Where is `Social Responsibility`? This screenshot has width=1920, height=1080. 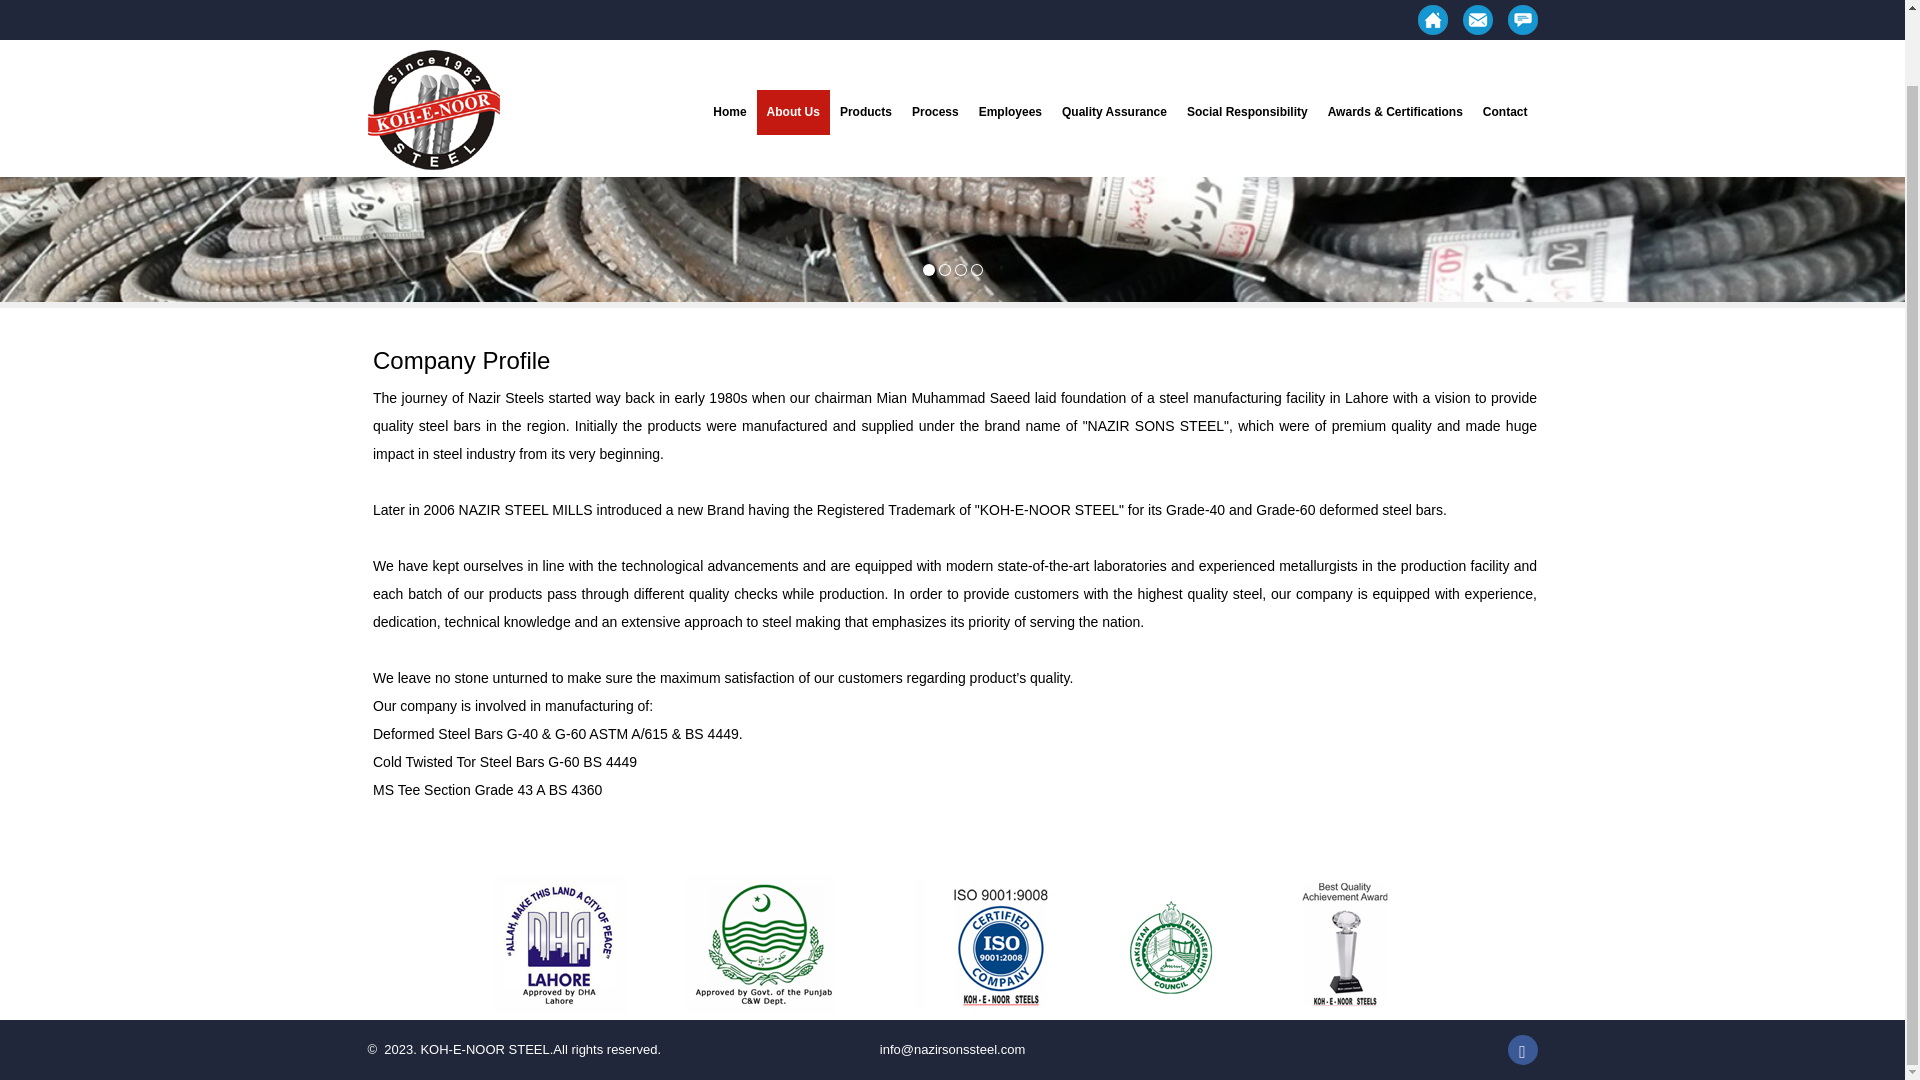 Social Responsibility is located at coordinates (1246, 34).